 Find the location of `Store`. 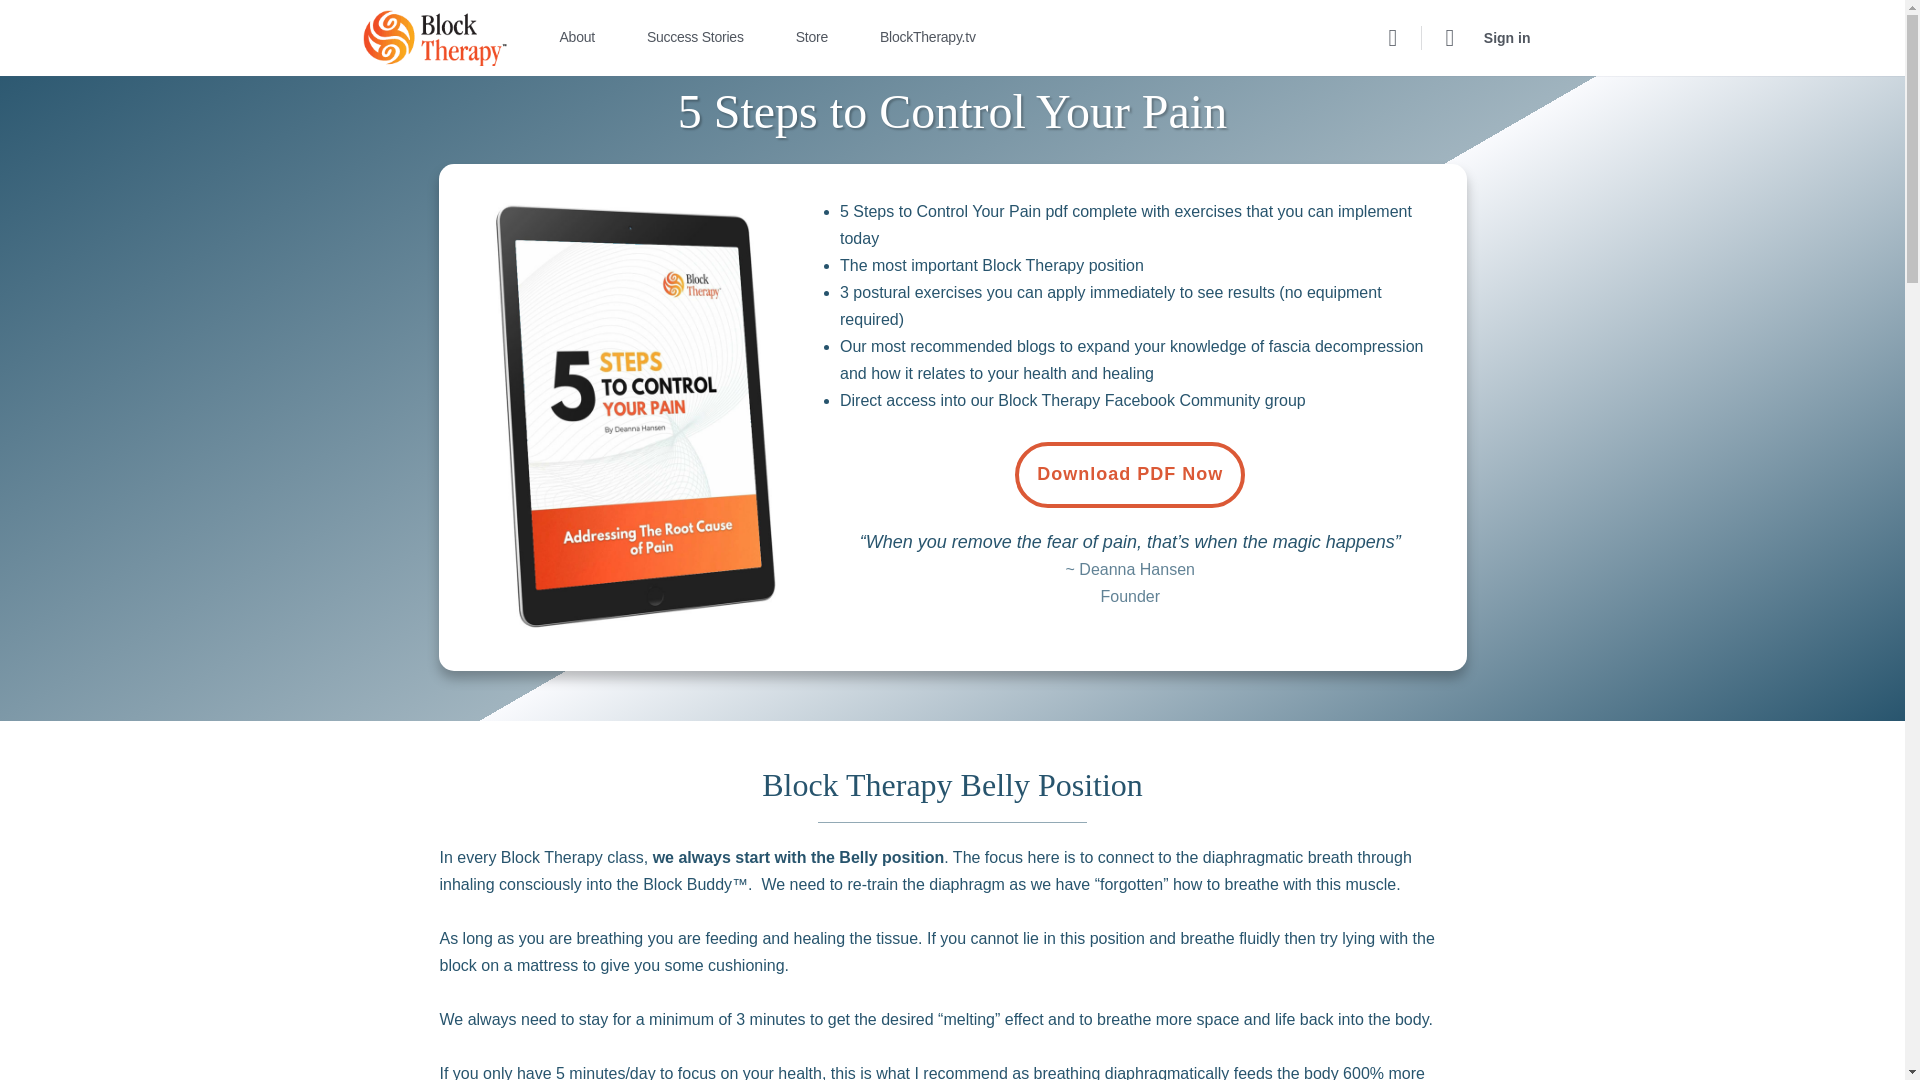

Store is located at coordinates (820, 38).